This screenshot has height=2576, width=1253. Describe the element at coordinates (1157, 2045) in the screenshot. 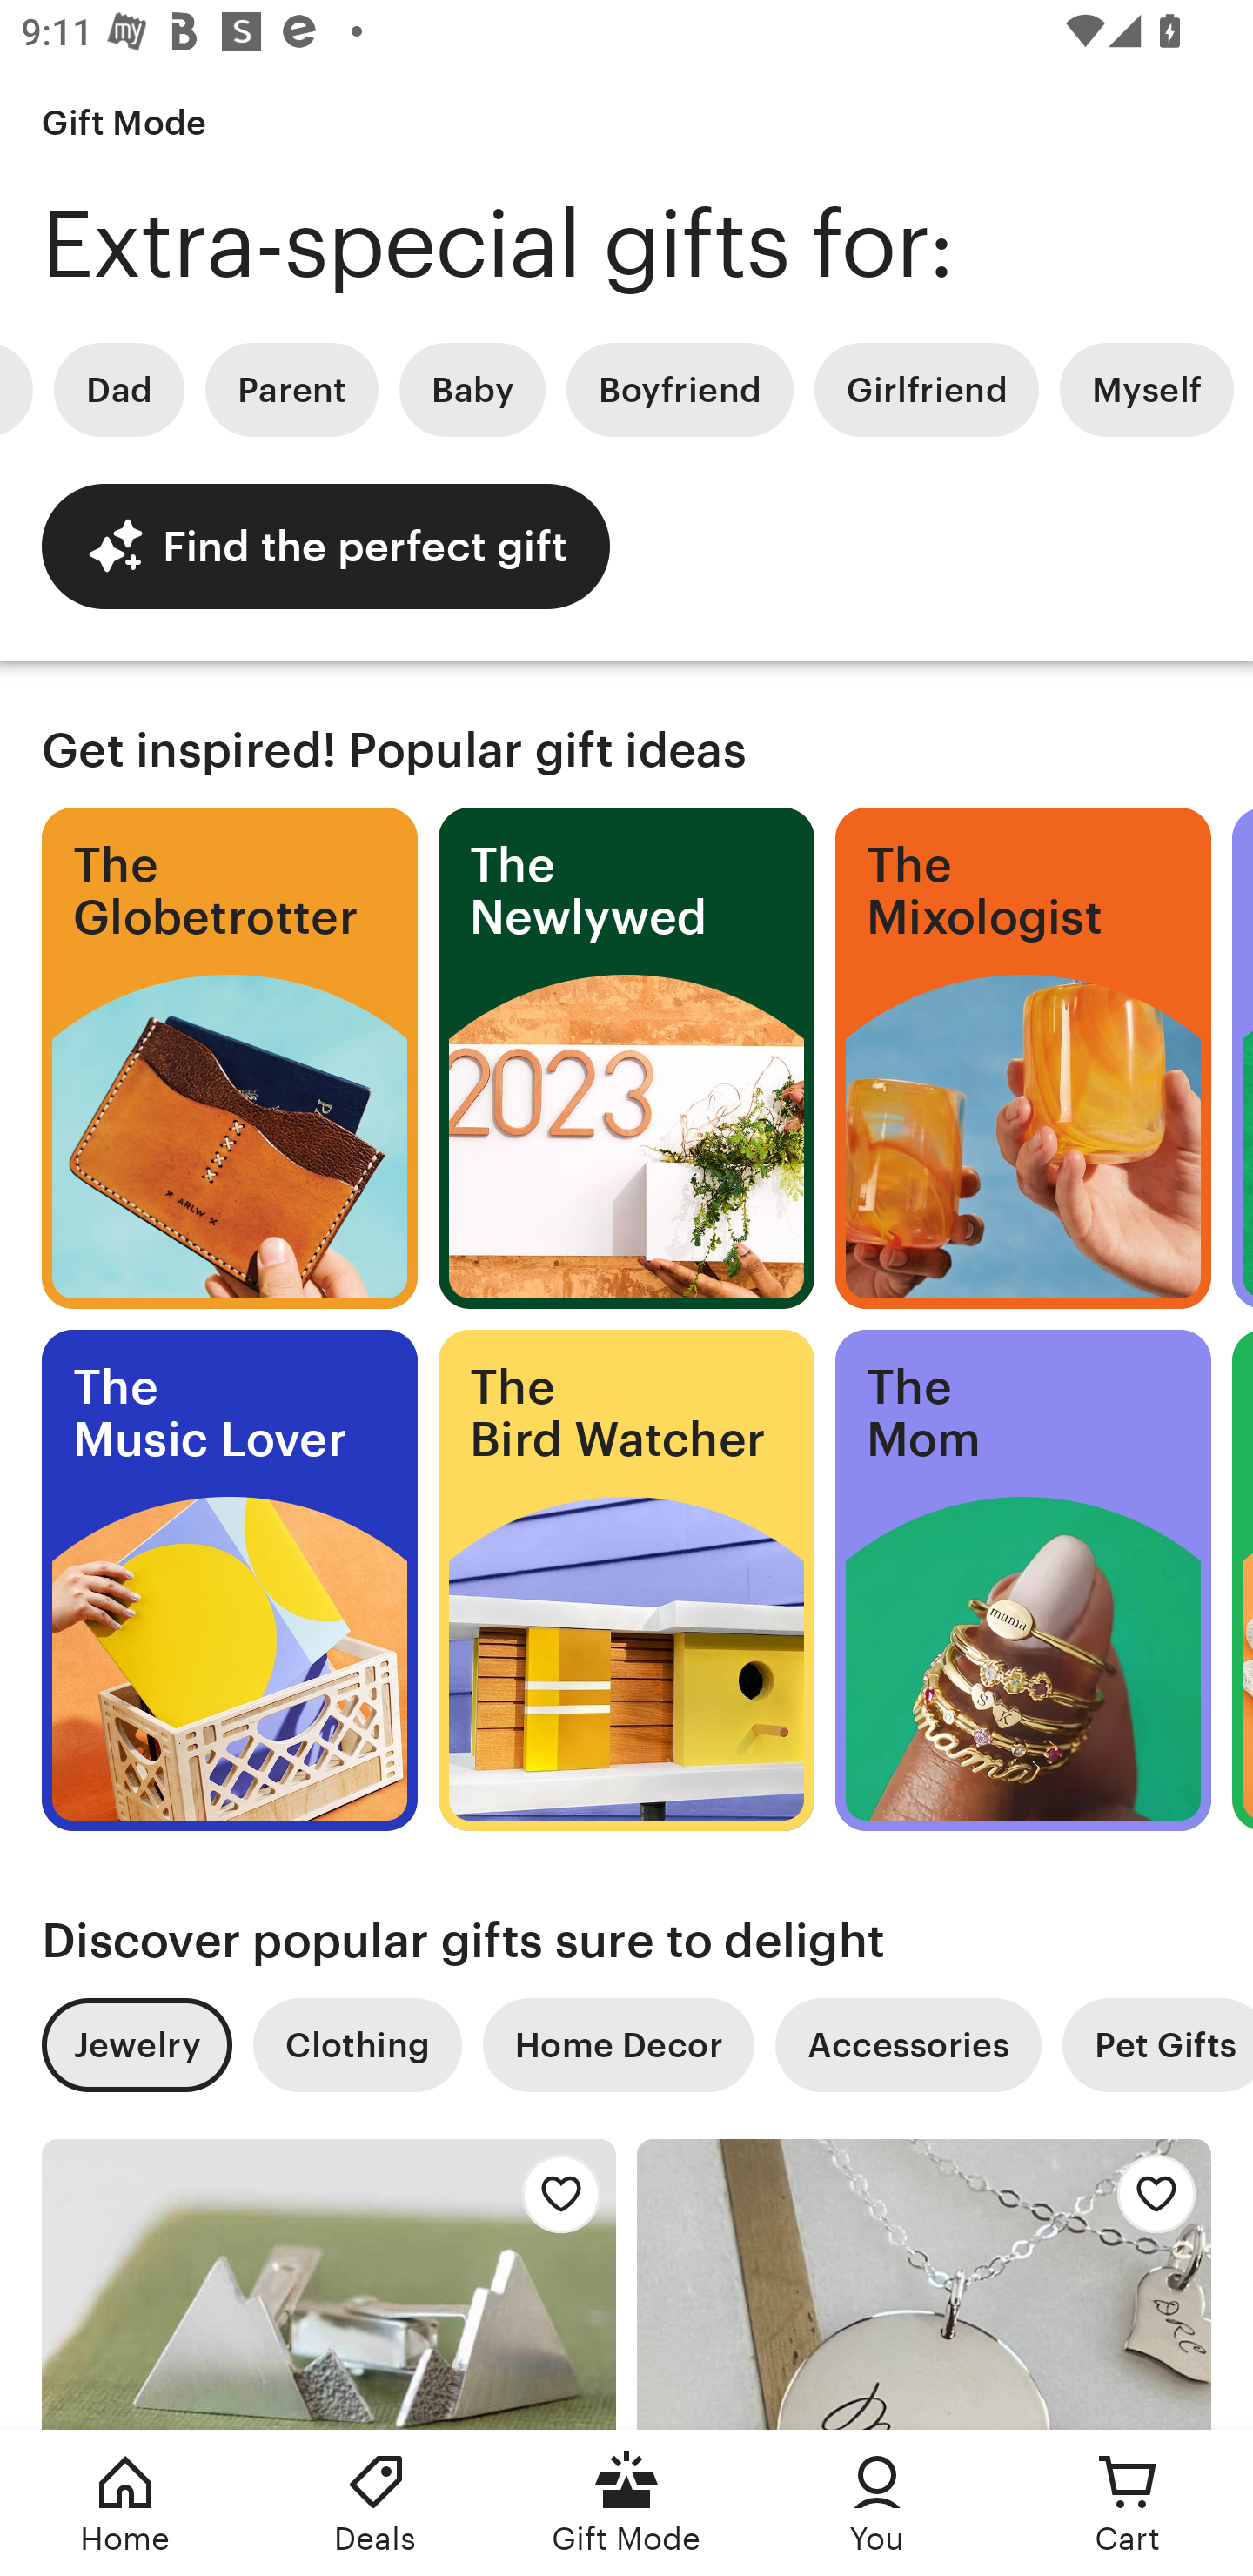

I see `Pet Gifts` at that location.